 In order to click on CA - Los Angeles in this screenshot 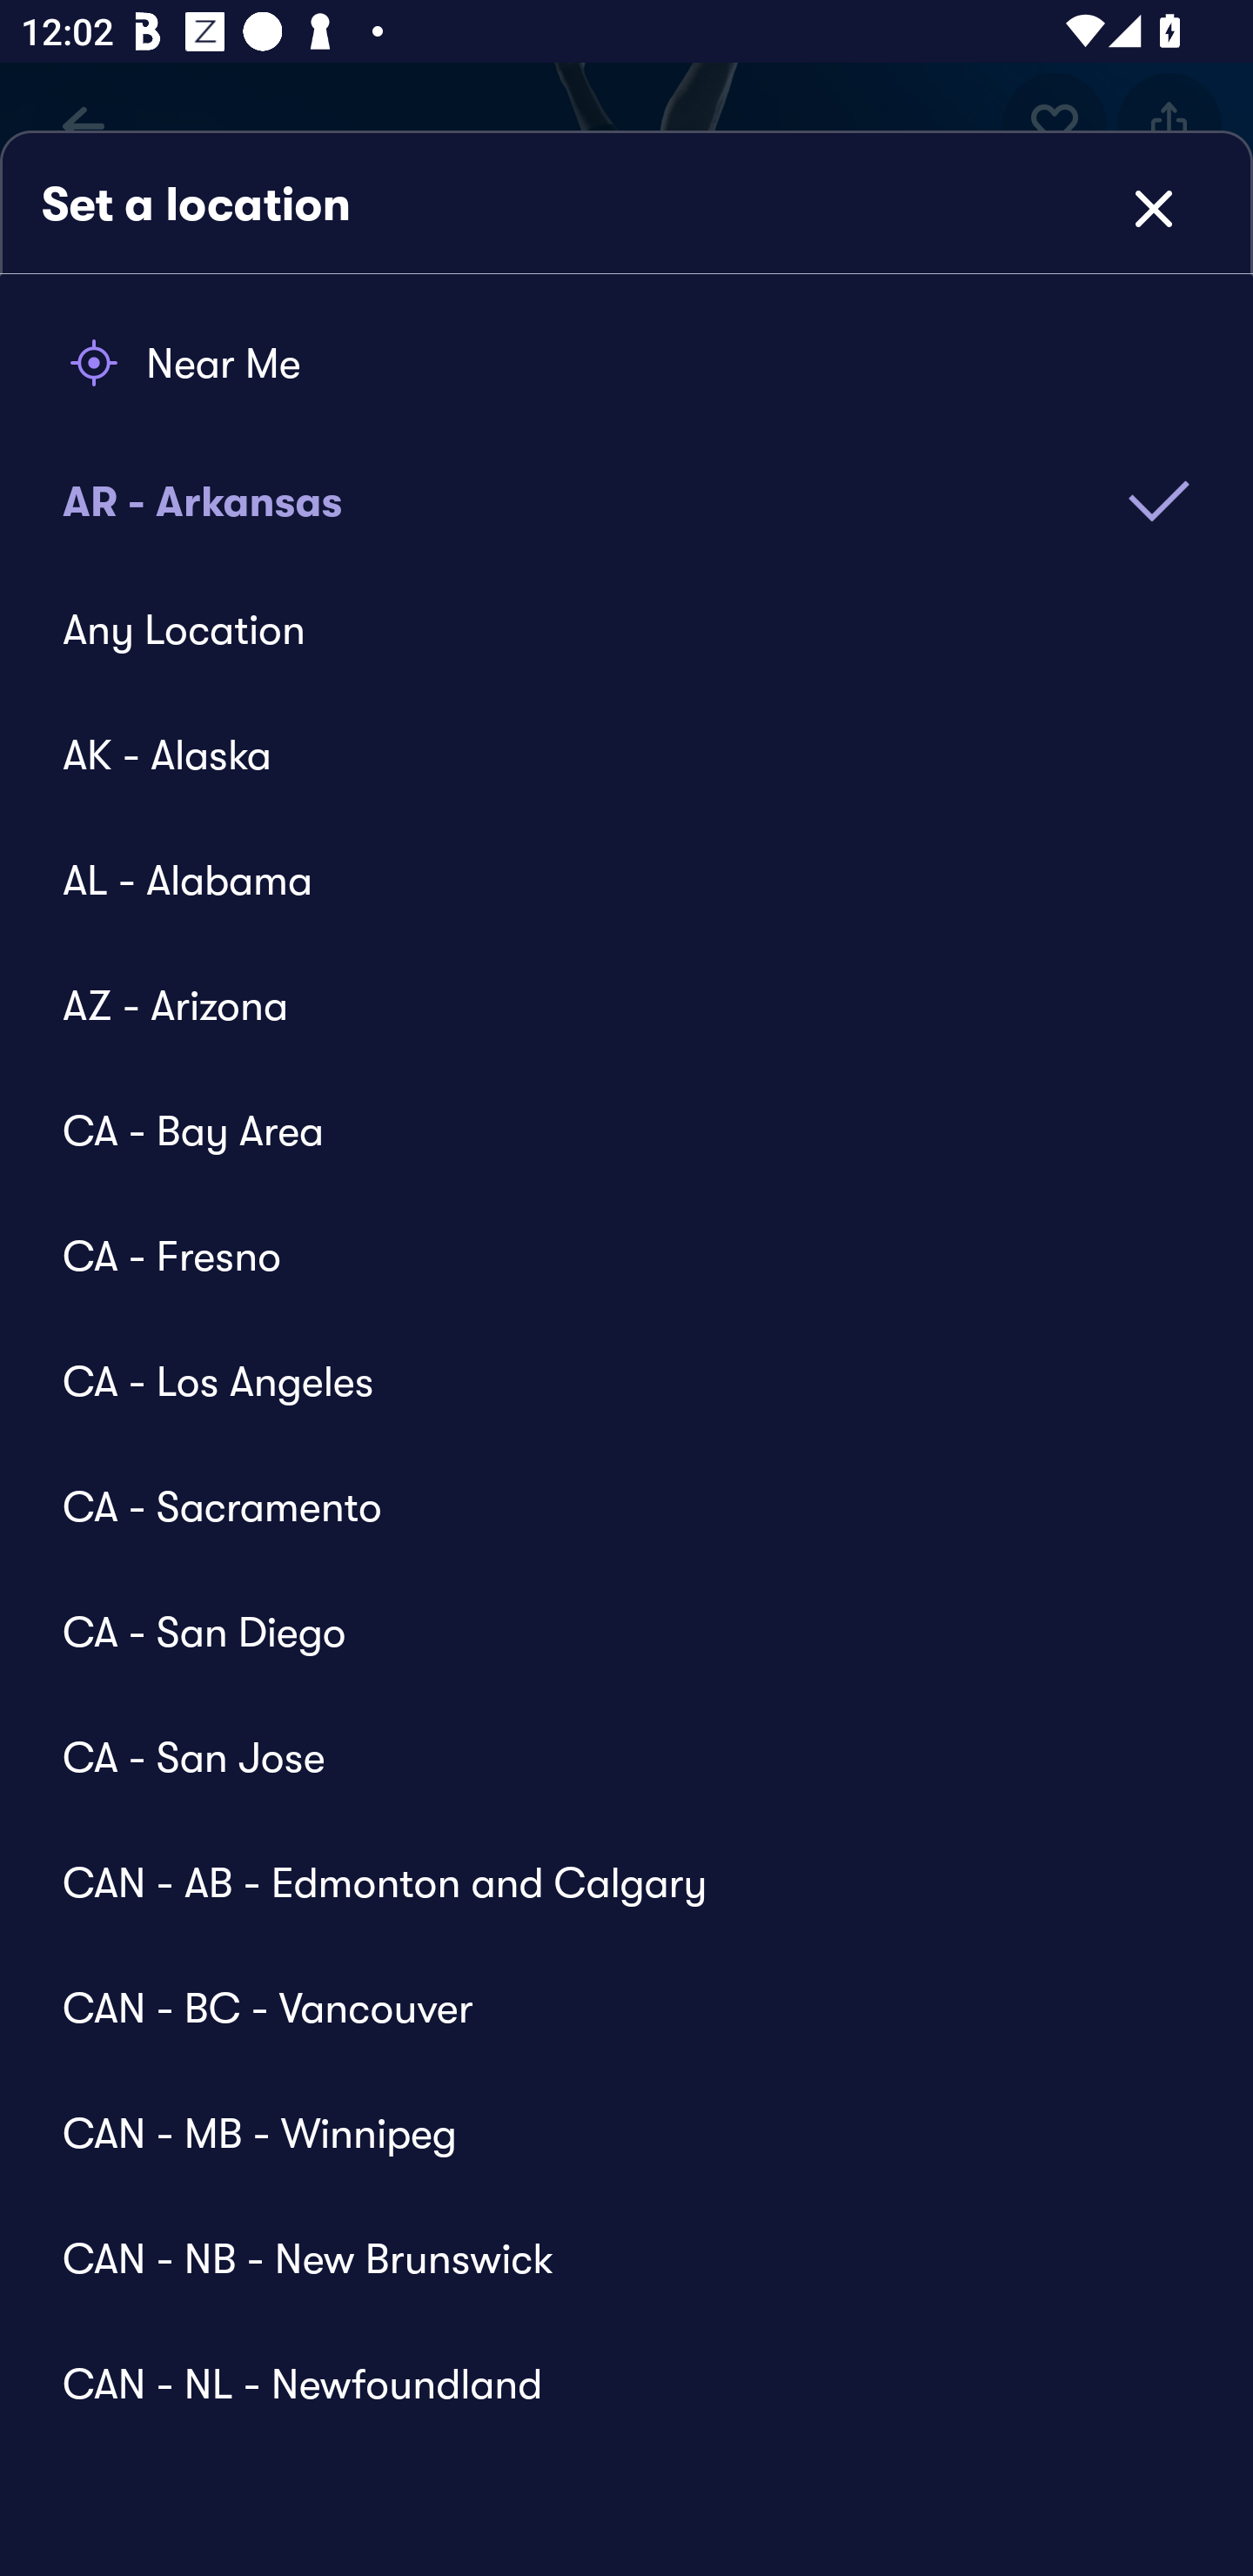, I will do `click(606, 1380)`.